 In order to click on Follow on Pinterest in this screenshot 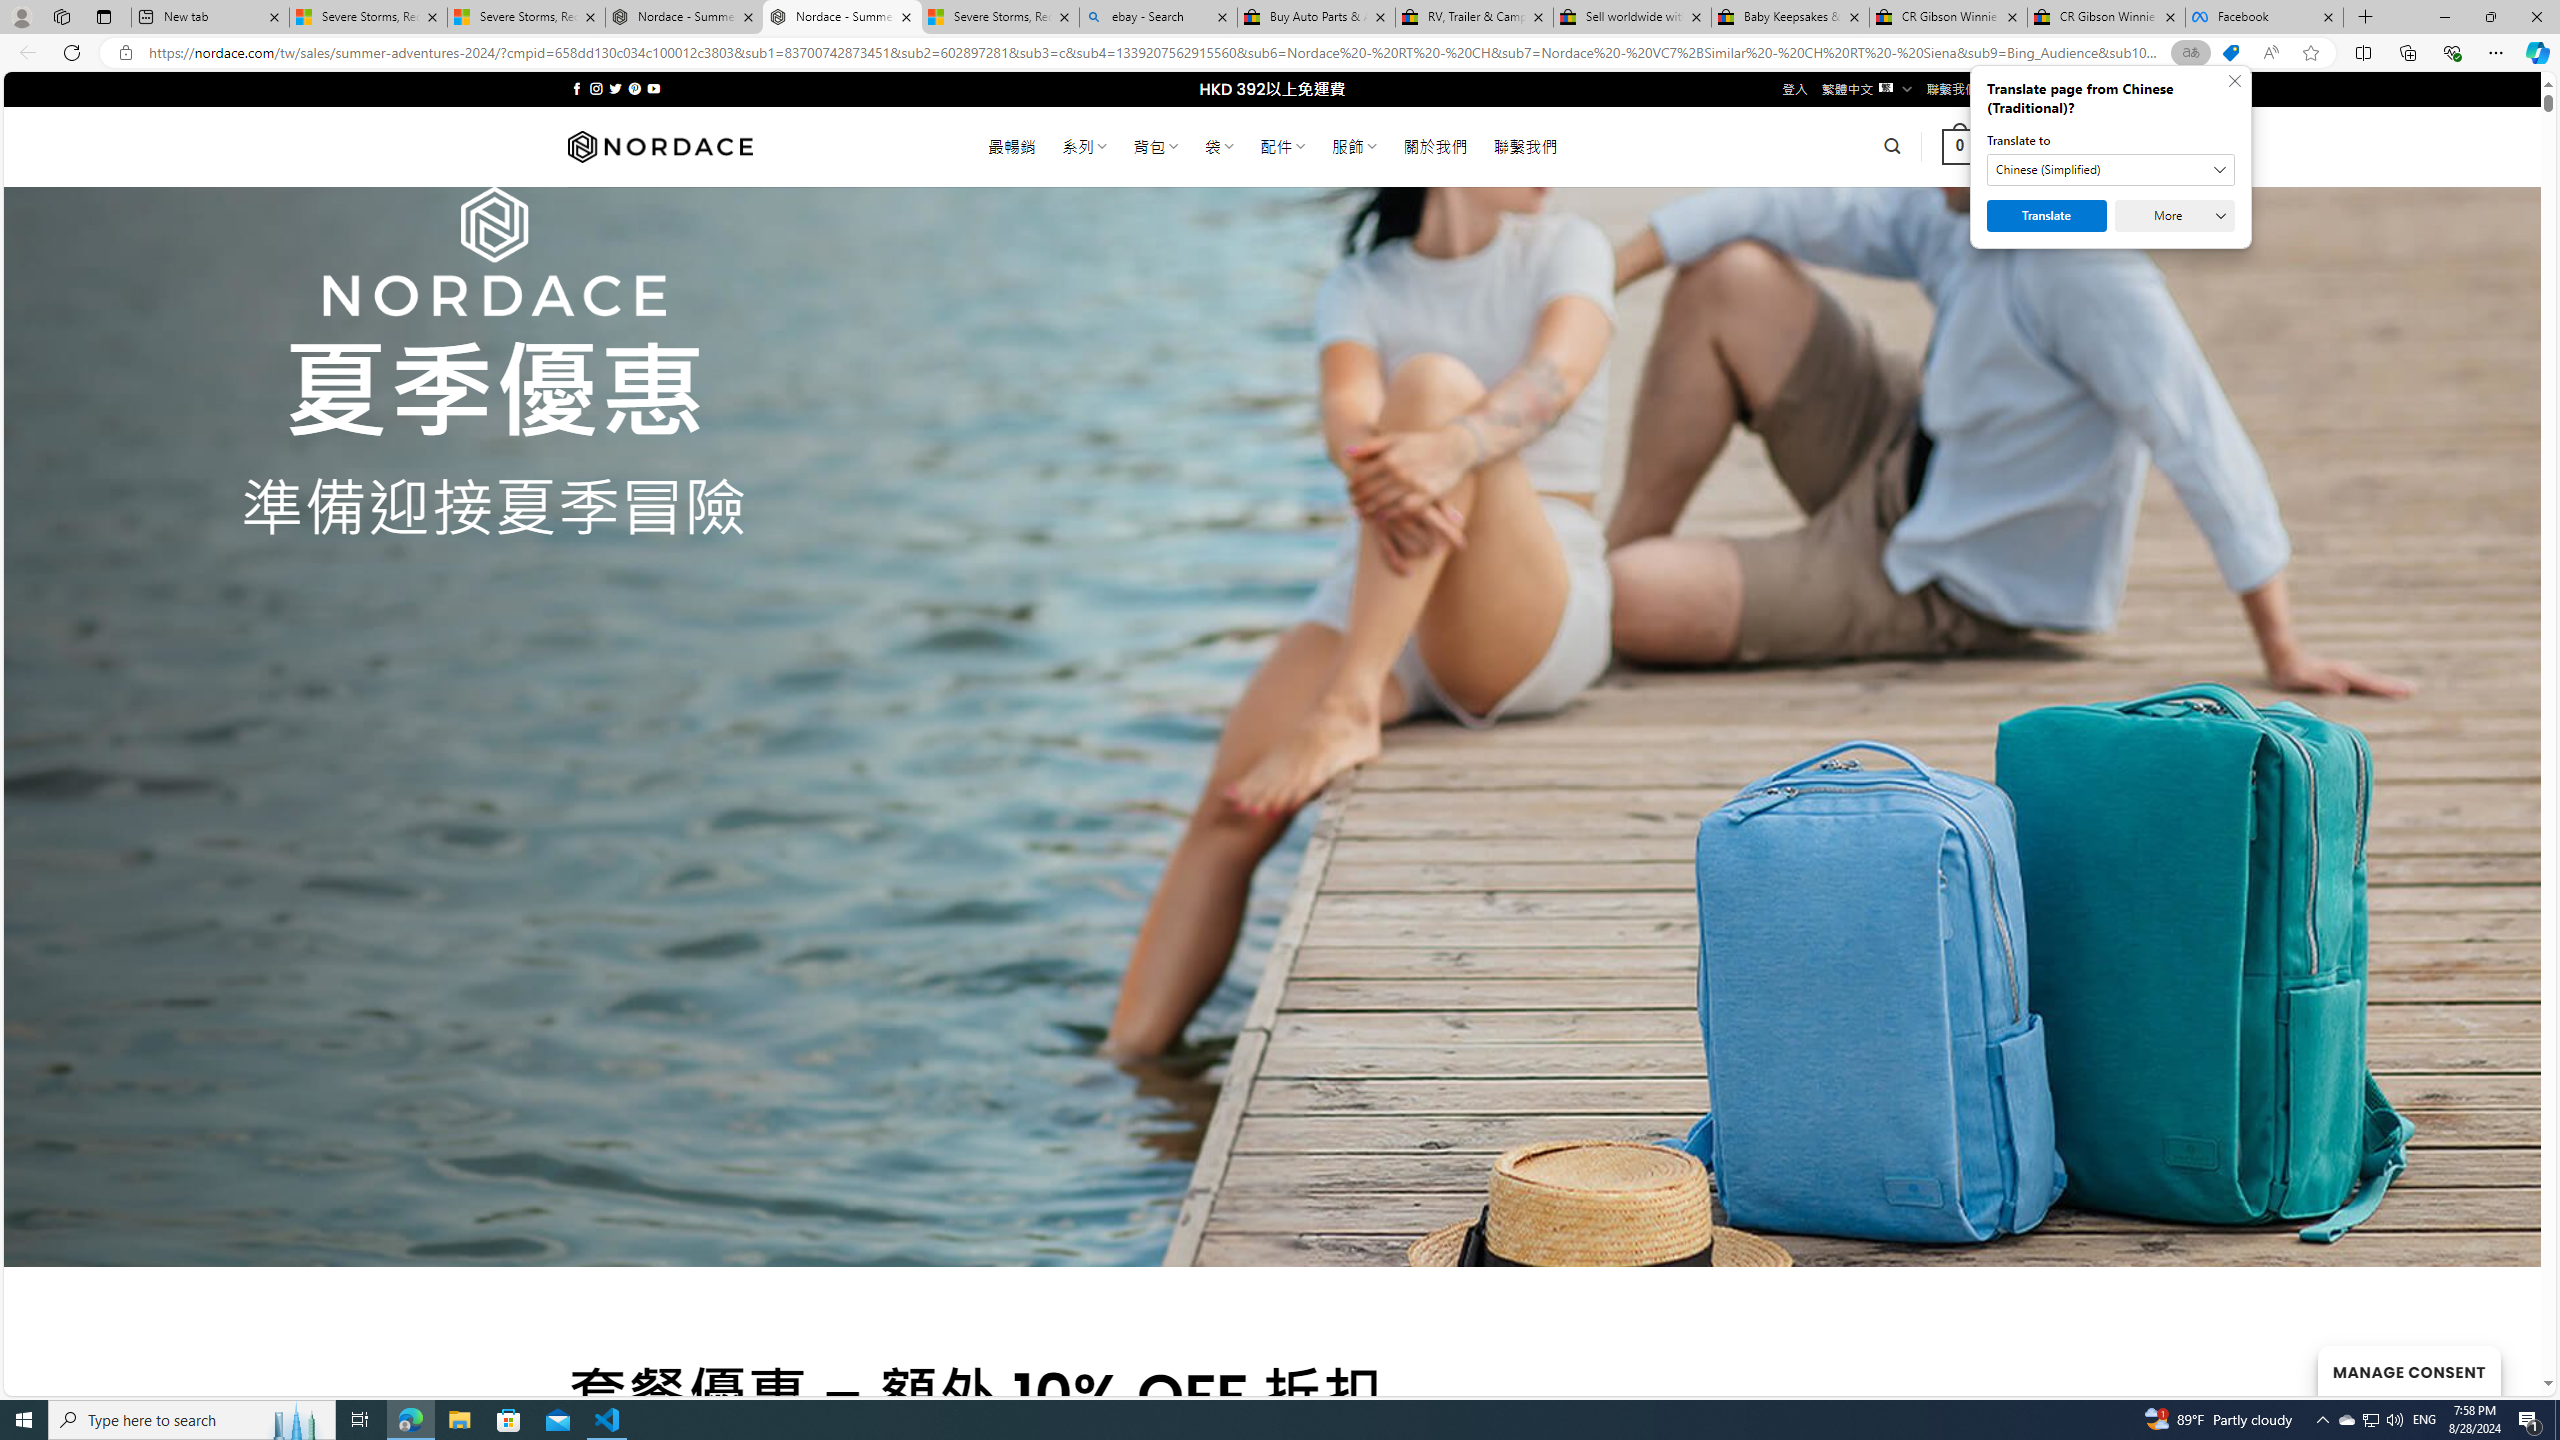, I will do `click(634, 88)`.